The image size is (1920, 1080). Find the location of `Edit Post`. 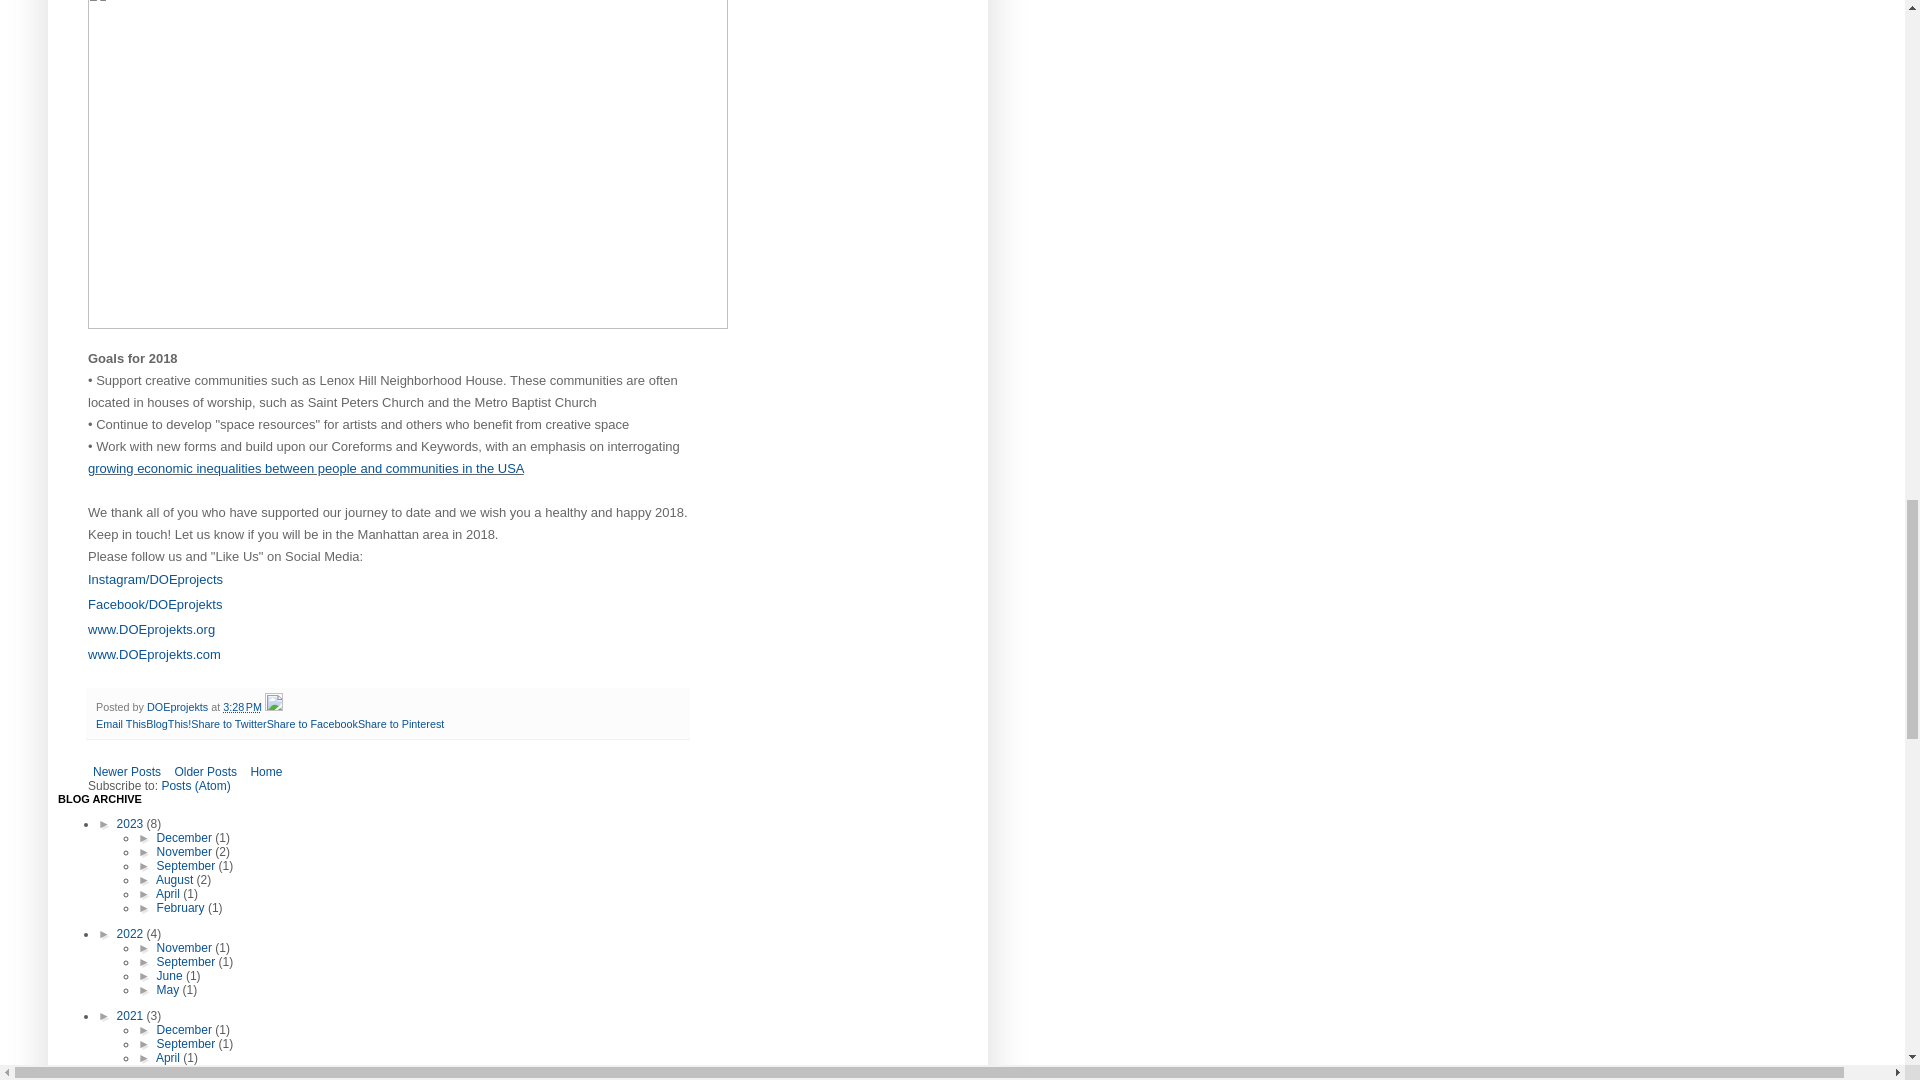

Edit Post is located at coordinates (273, 706).